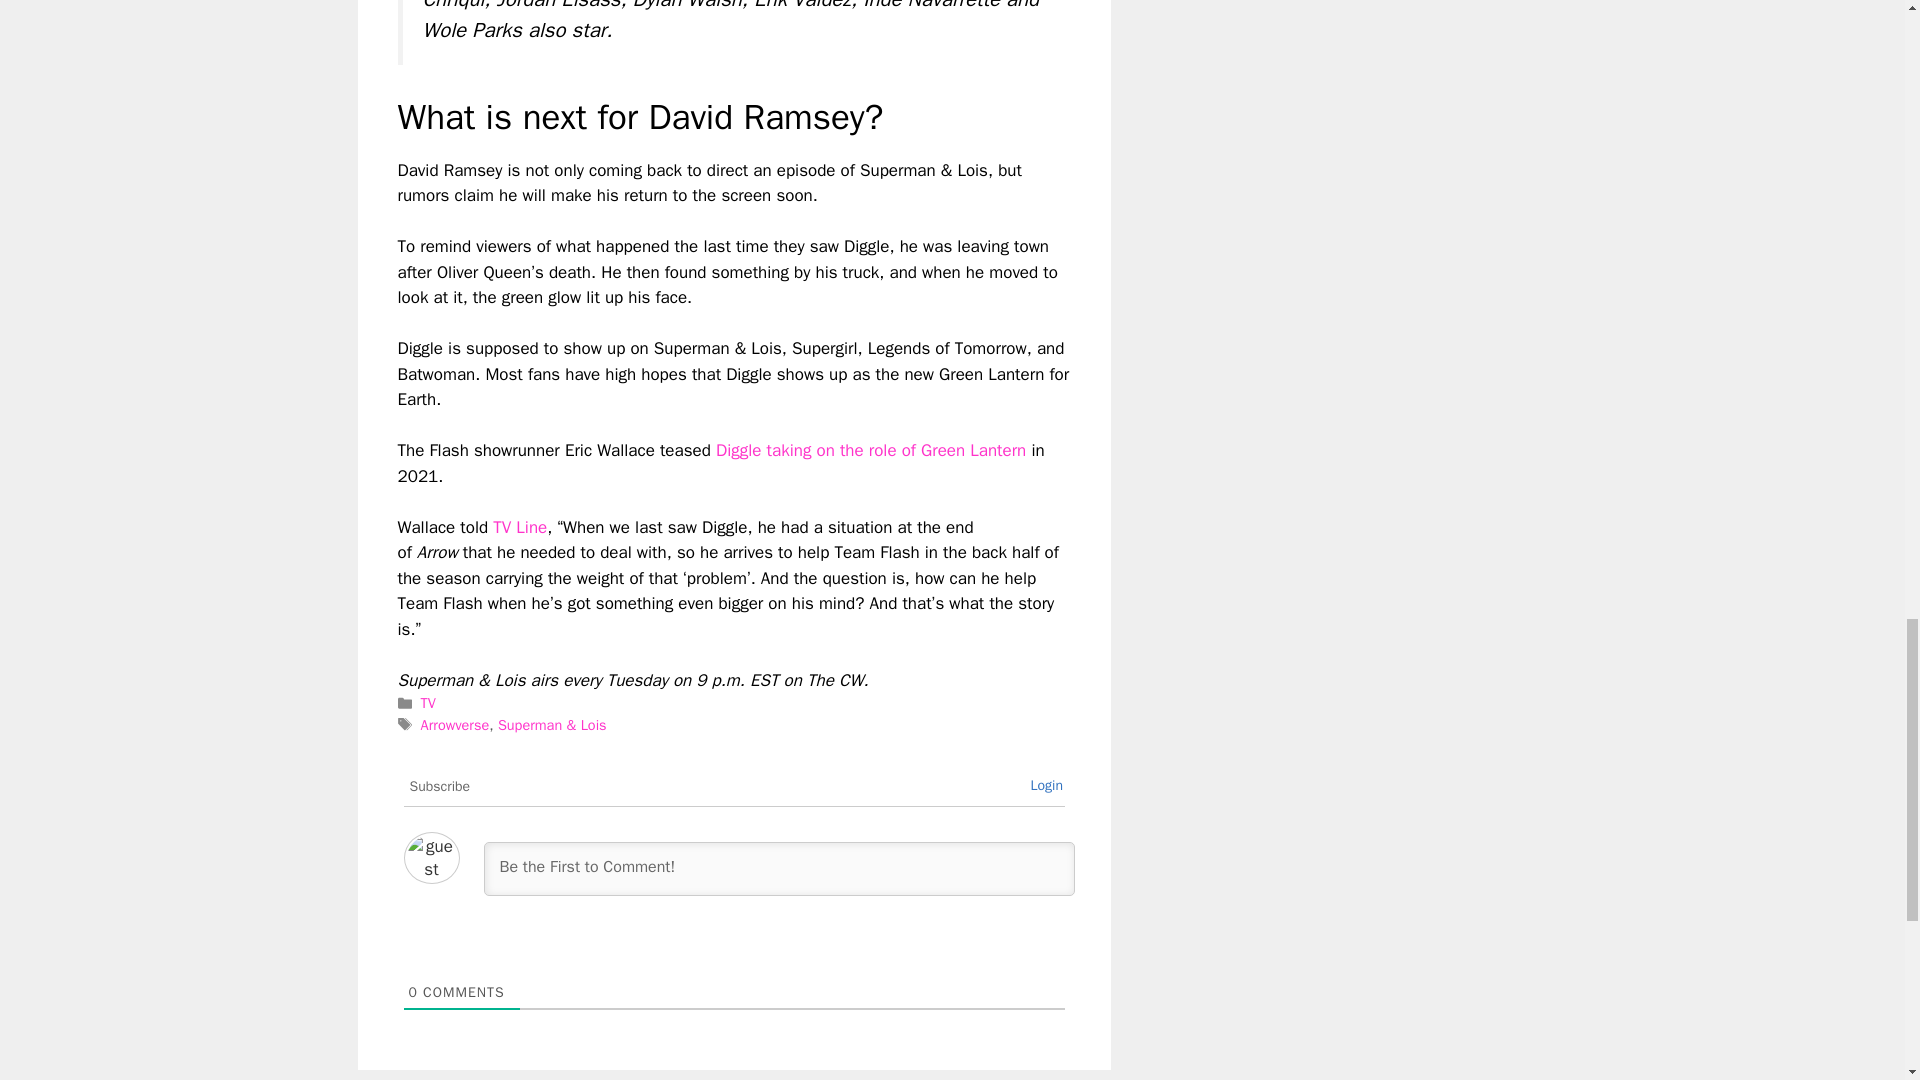 The image size is (1920, 1080). I want to click on Login, so click(1046, 784).